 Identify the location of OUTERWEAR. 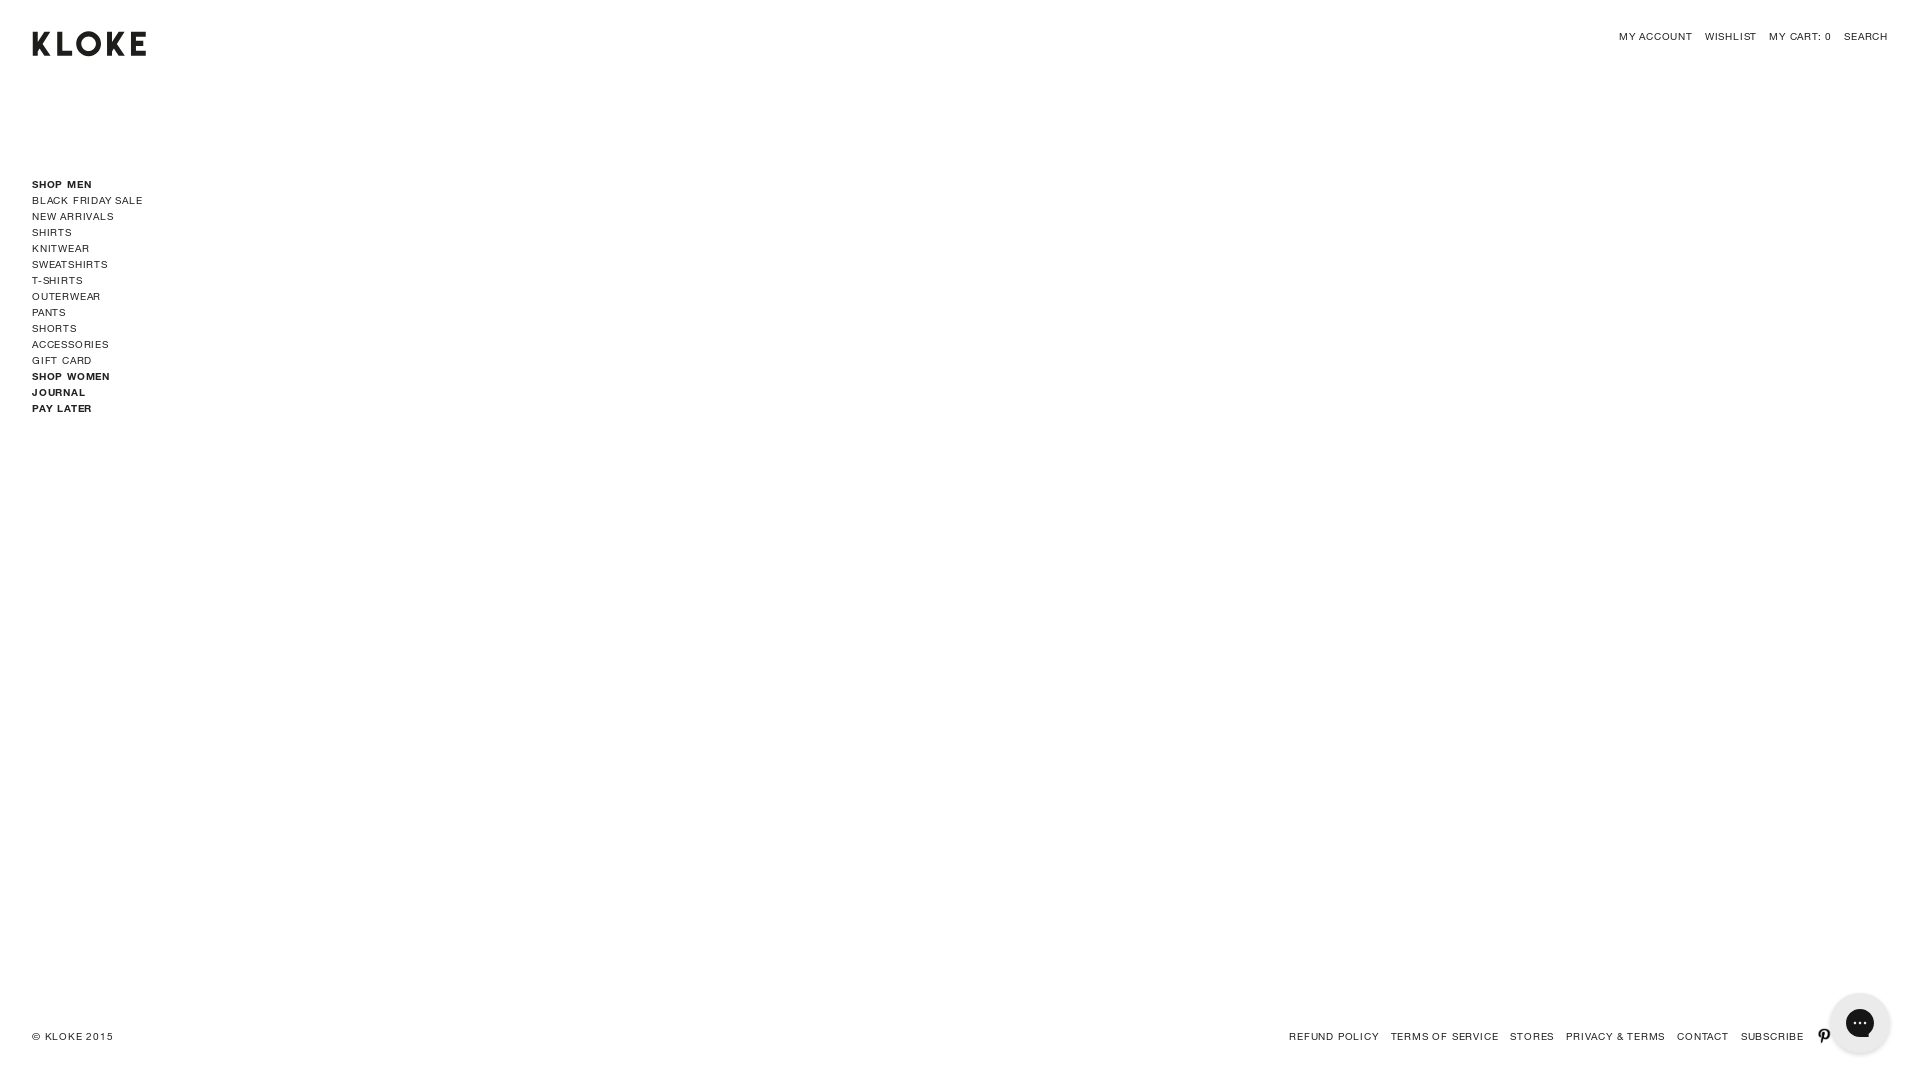
(66, 296).